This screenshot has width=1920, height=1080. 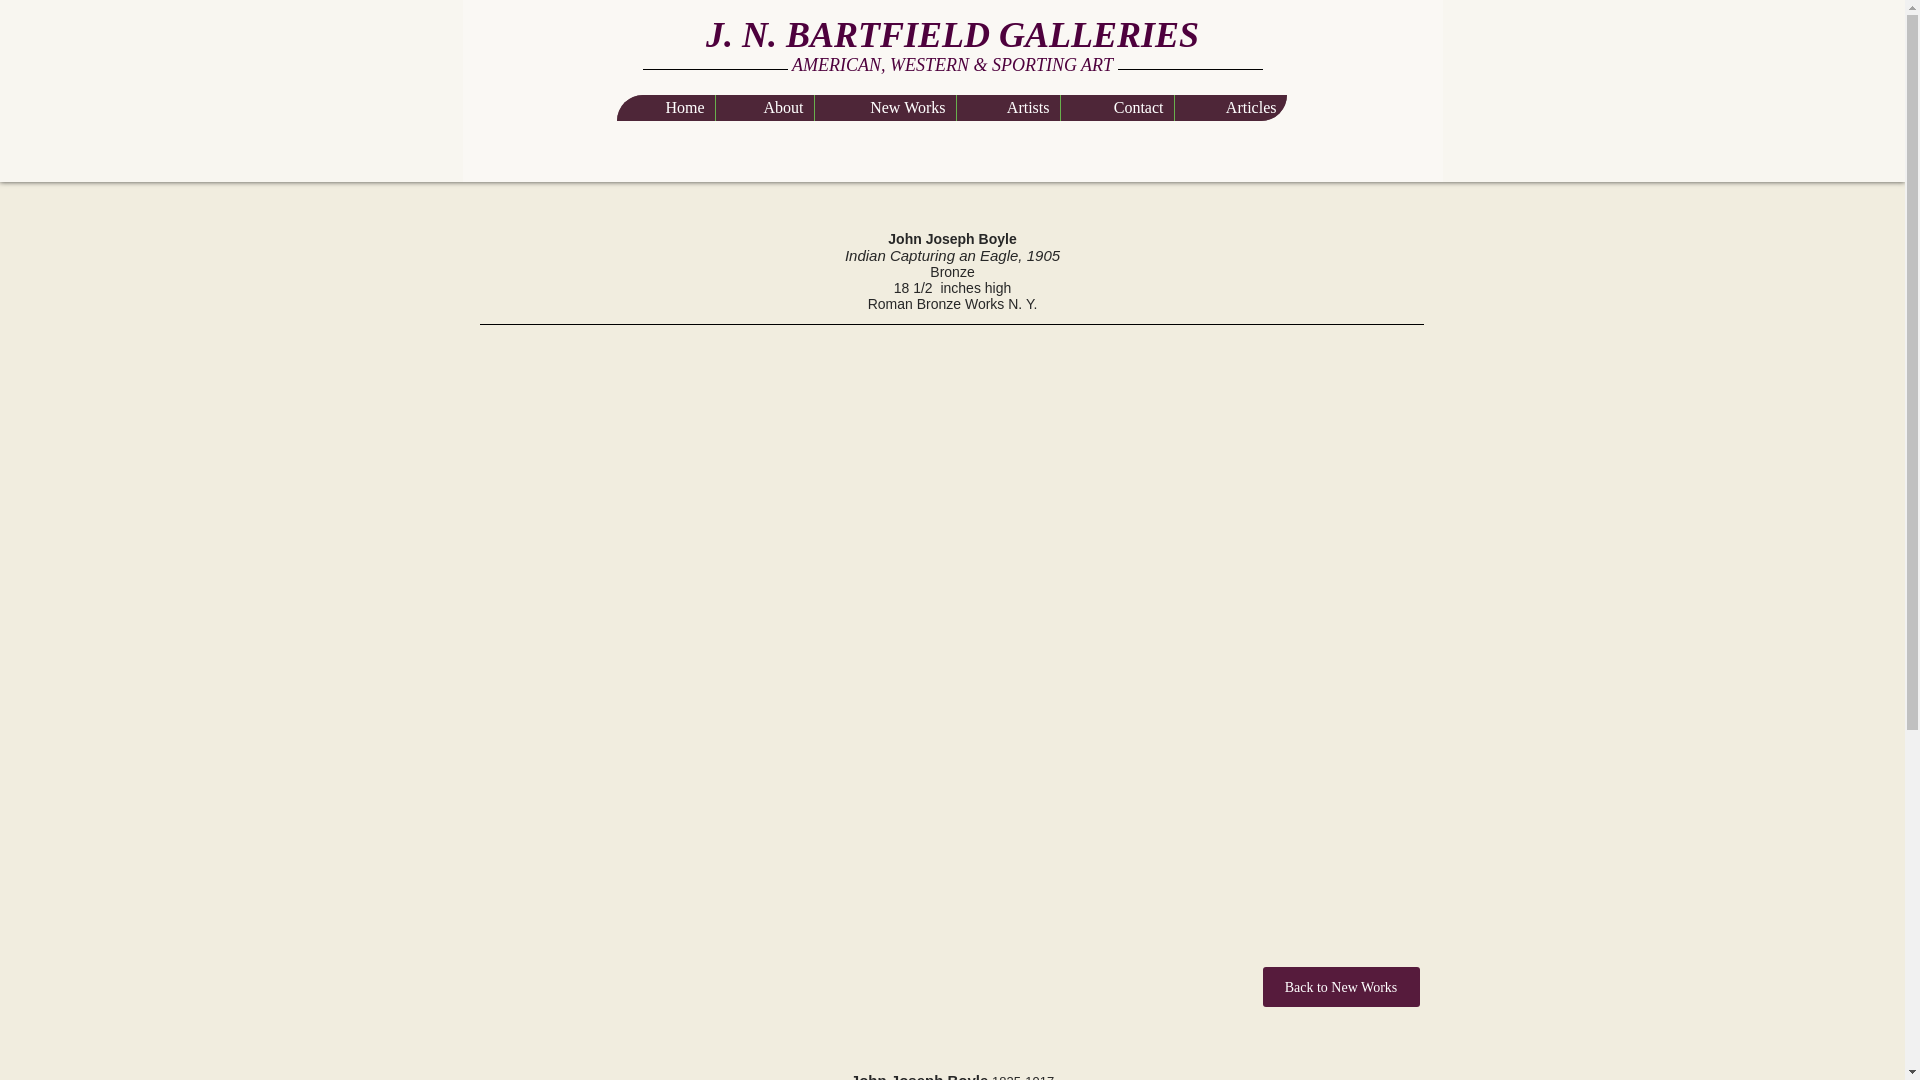 I want to click on Home, so click(x=665, y=108).